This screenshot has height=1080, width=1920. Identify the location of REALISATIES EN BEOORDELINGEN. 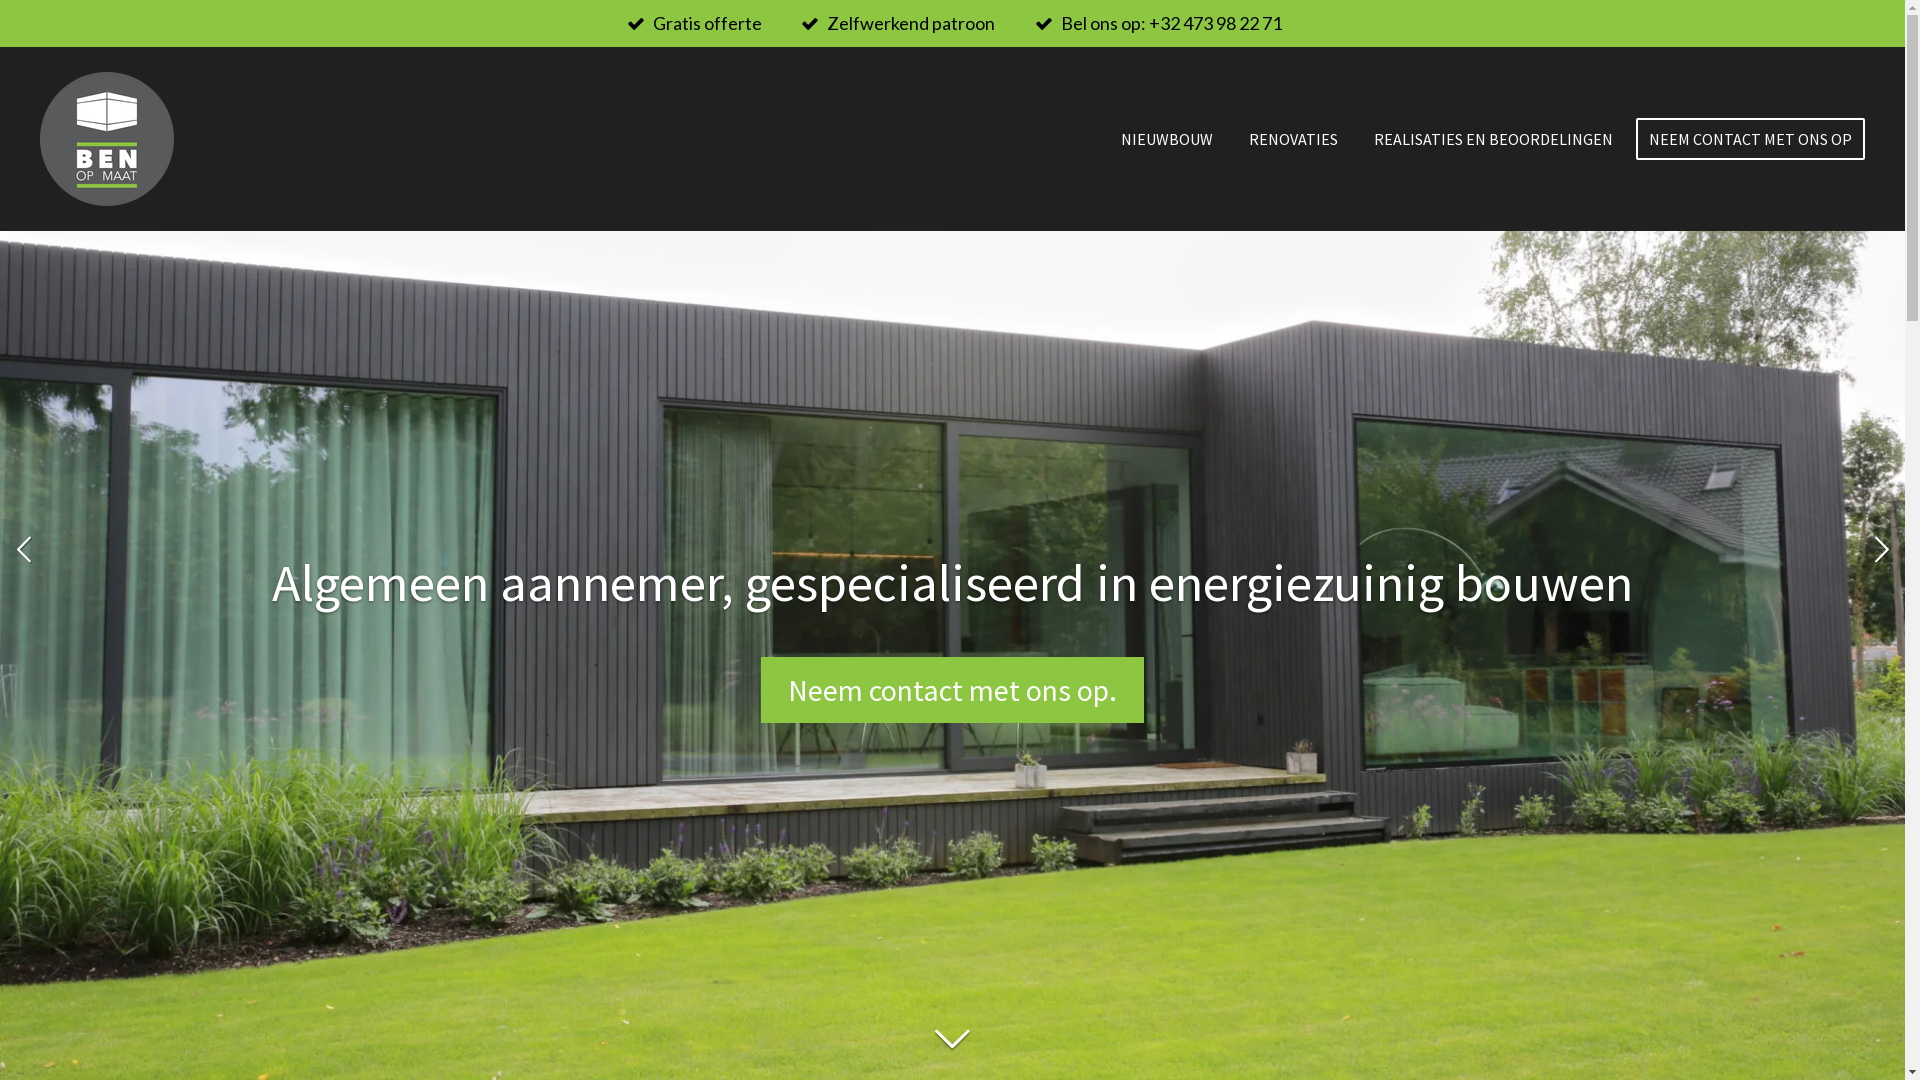
(1494, 139).